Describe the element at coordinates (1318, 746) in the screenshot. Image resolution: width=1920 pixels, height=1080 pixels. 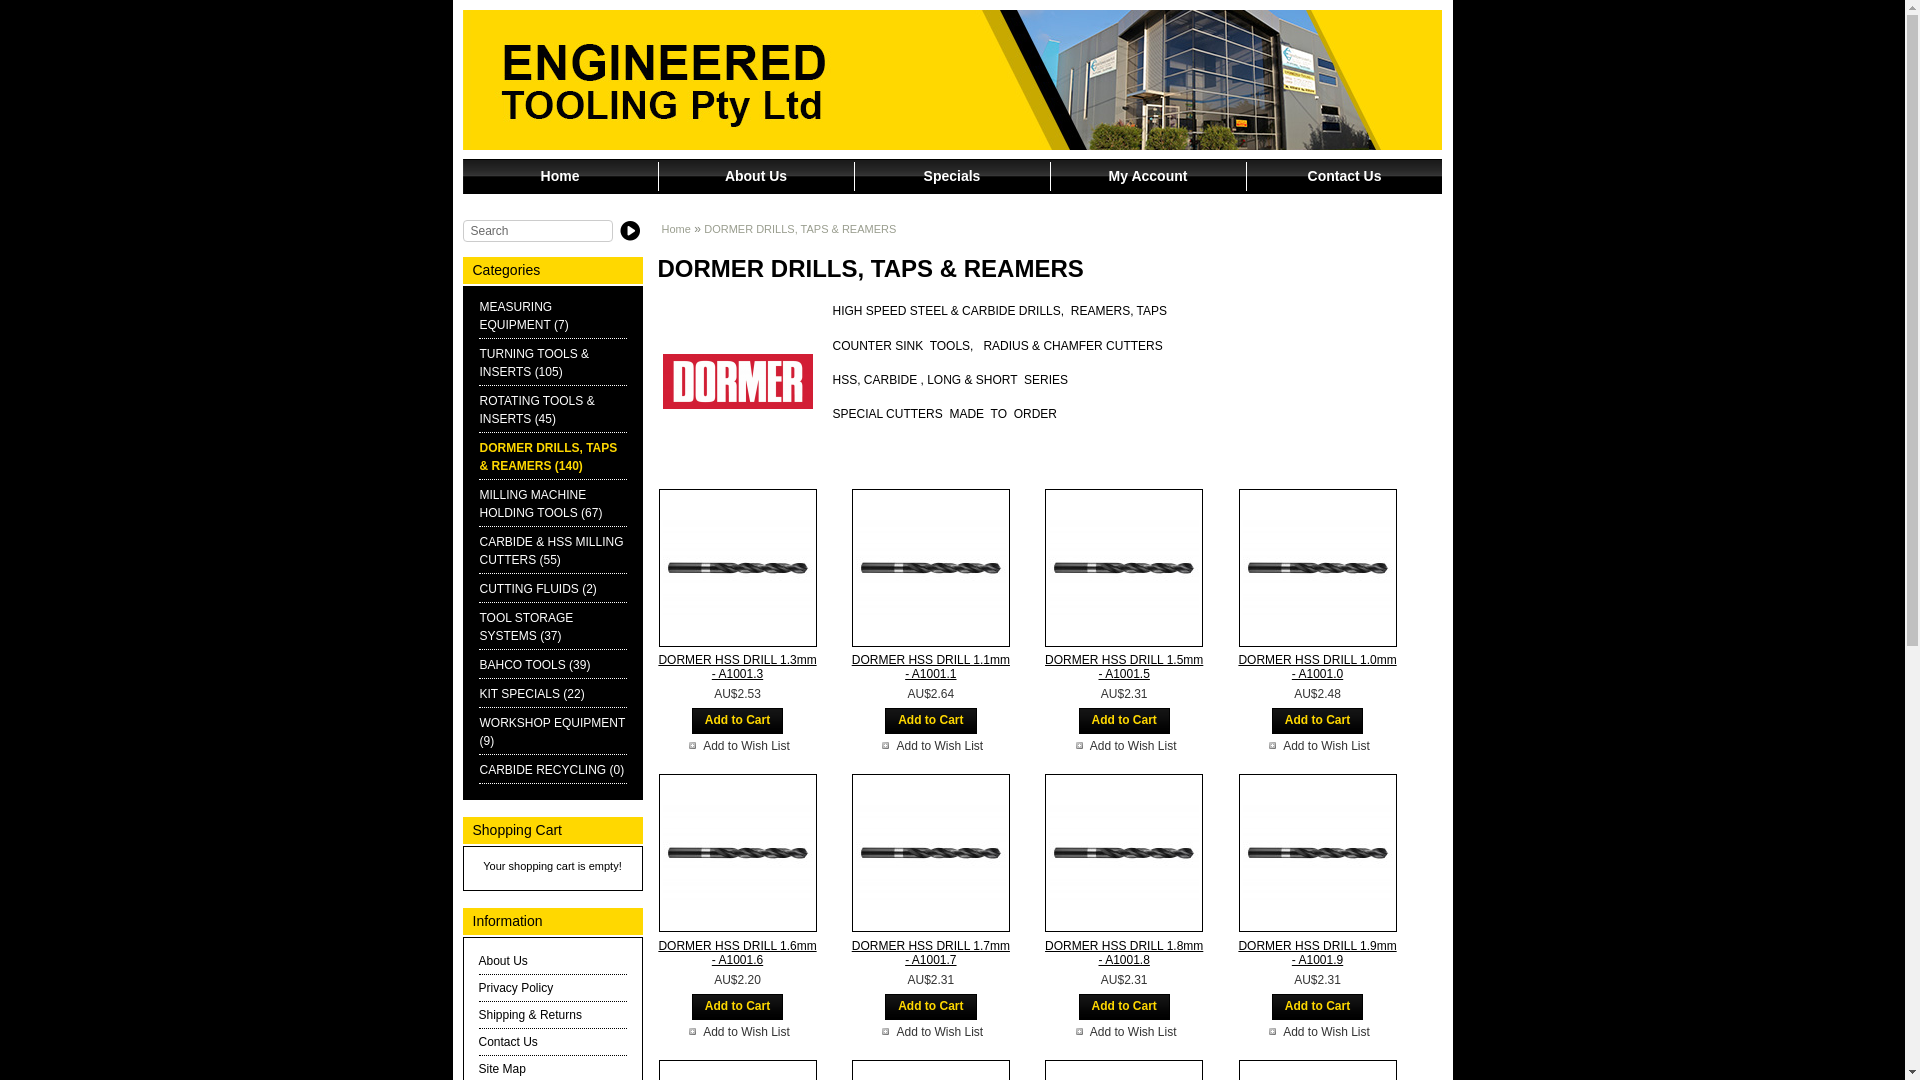
I see `Add to Wish List` at that location.